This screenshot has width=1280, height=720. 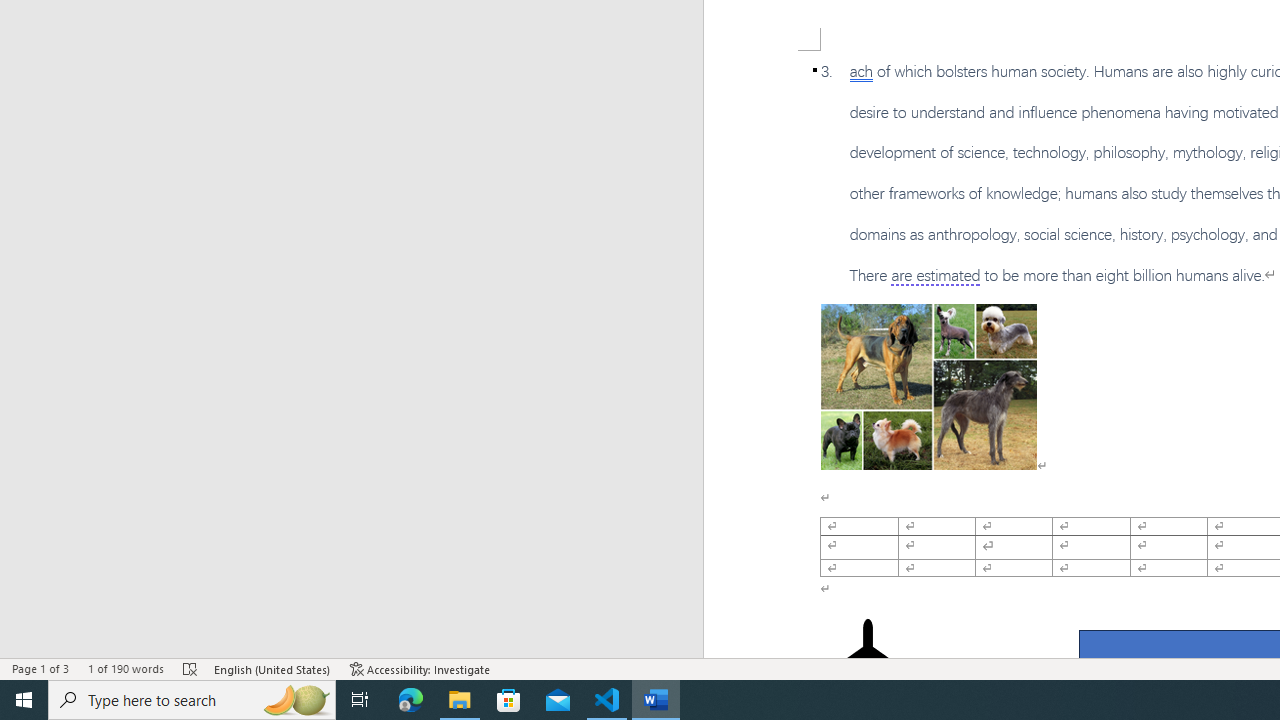 I want to click on Spelling and Grammar Check Errors, so click(x=191, y=668).